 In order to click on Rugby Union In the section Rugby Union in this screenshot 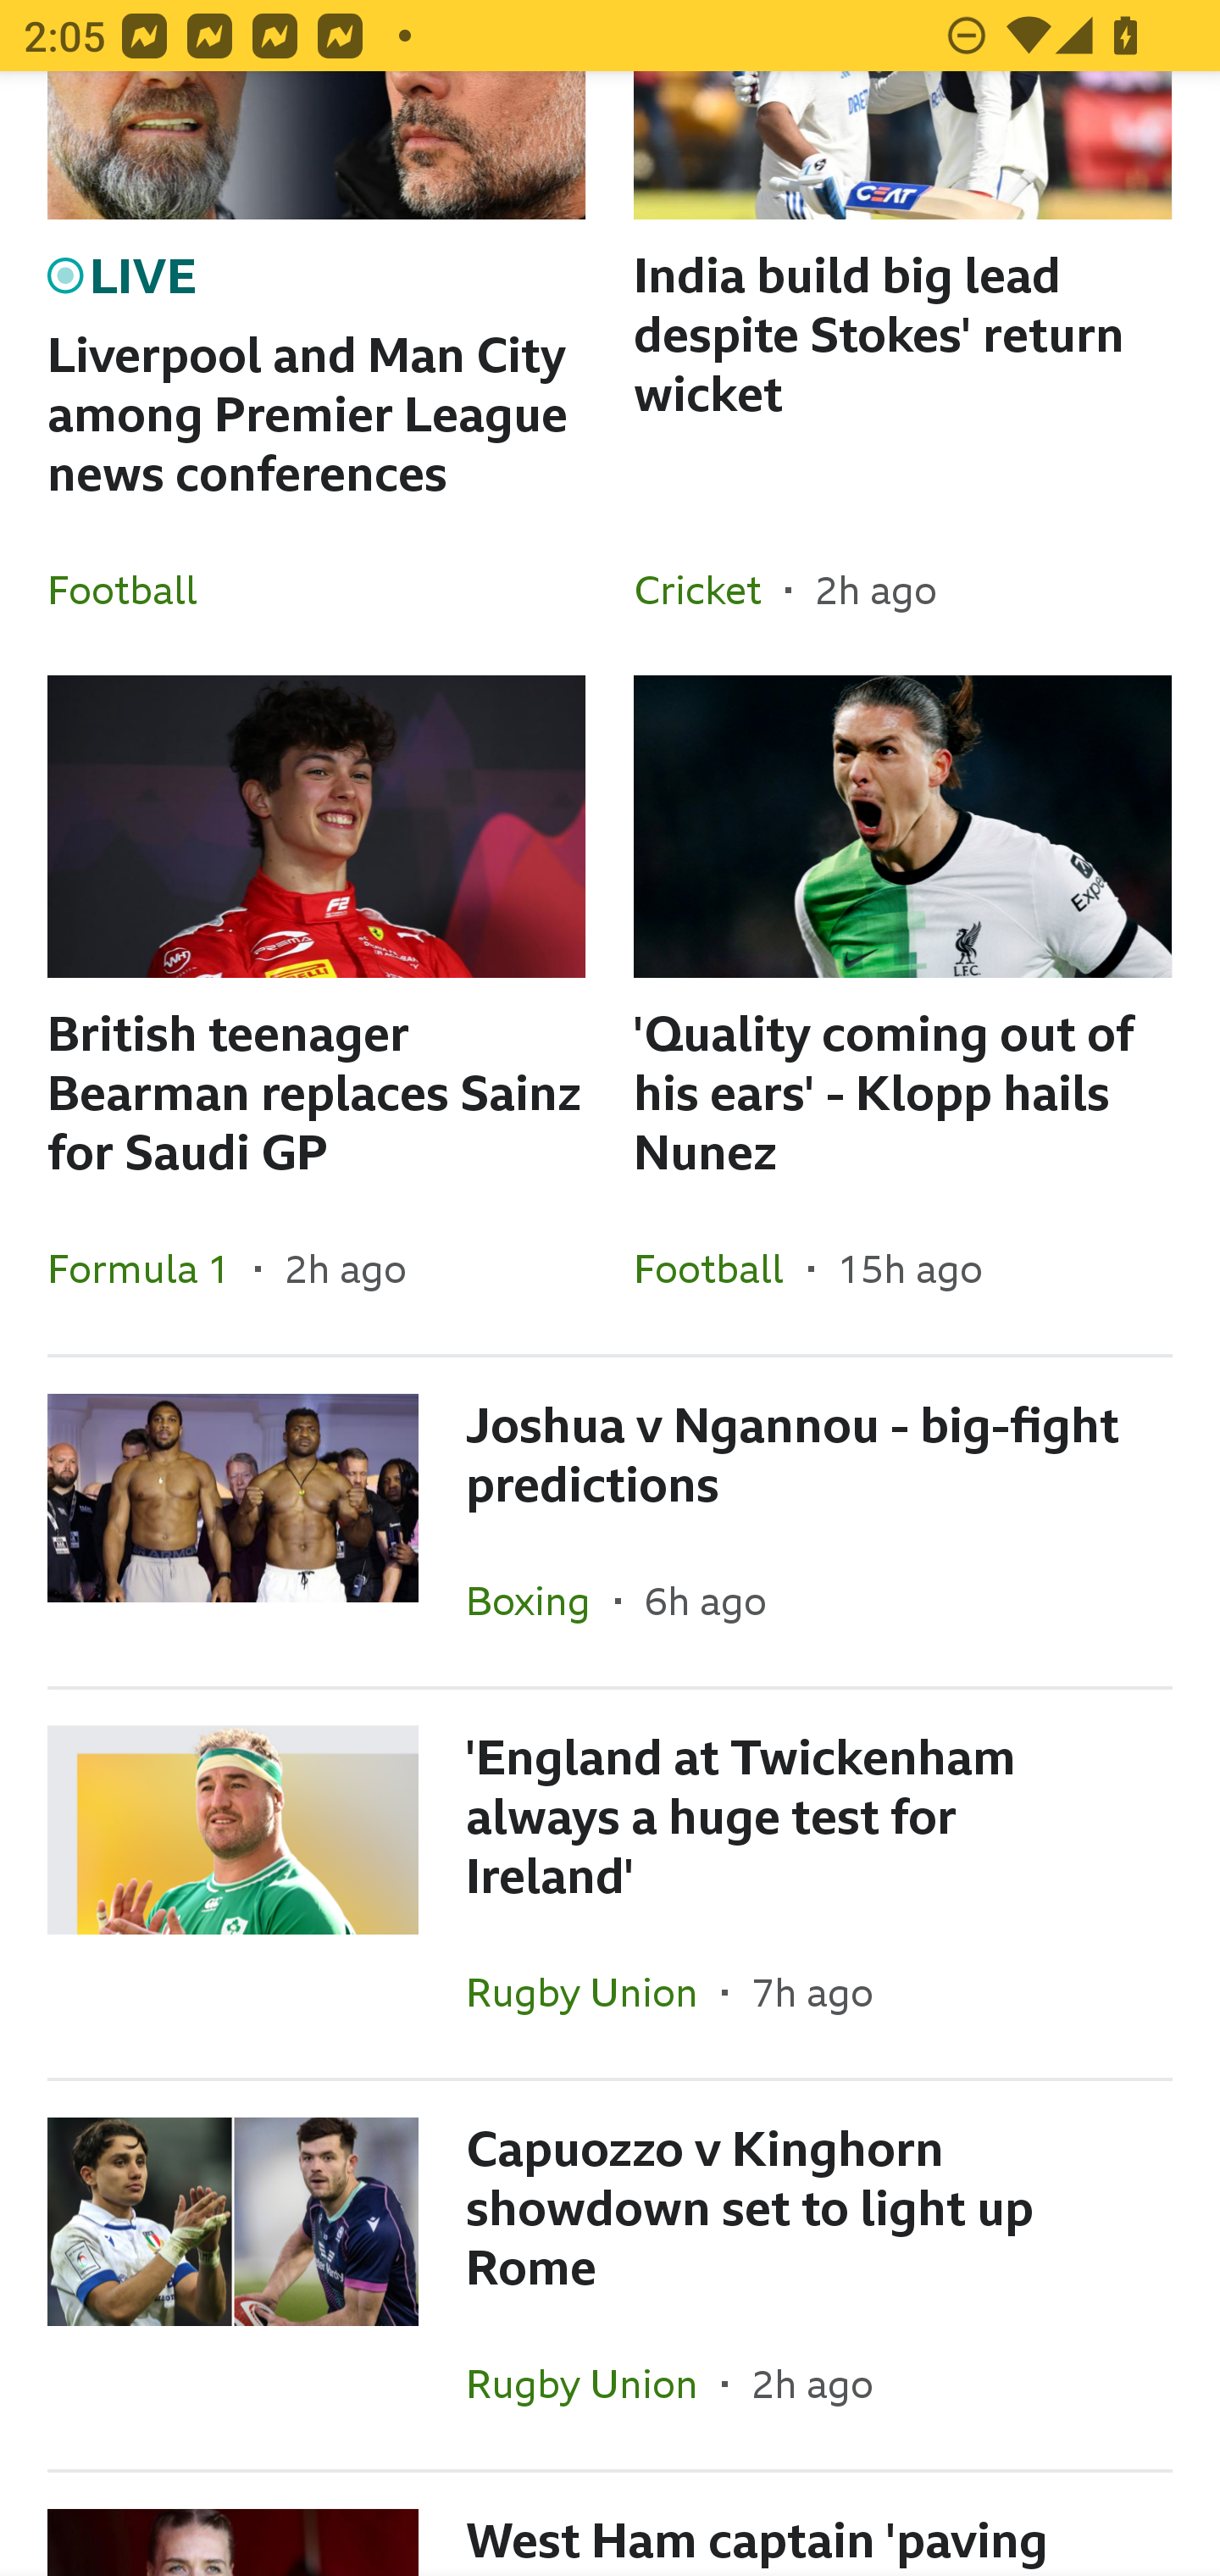, I will do `click(594, 1992)`.